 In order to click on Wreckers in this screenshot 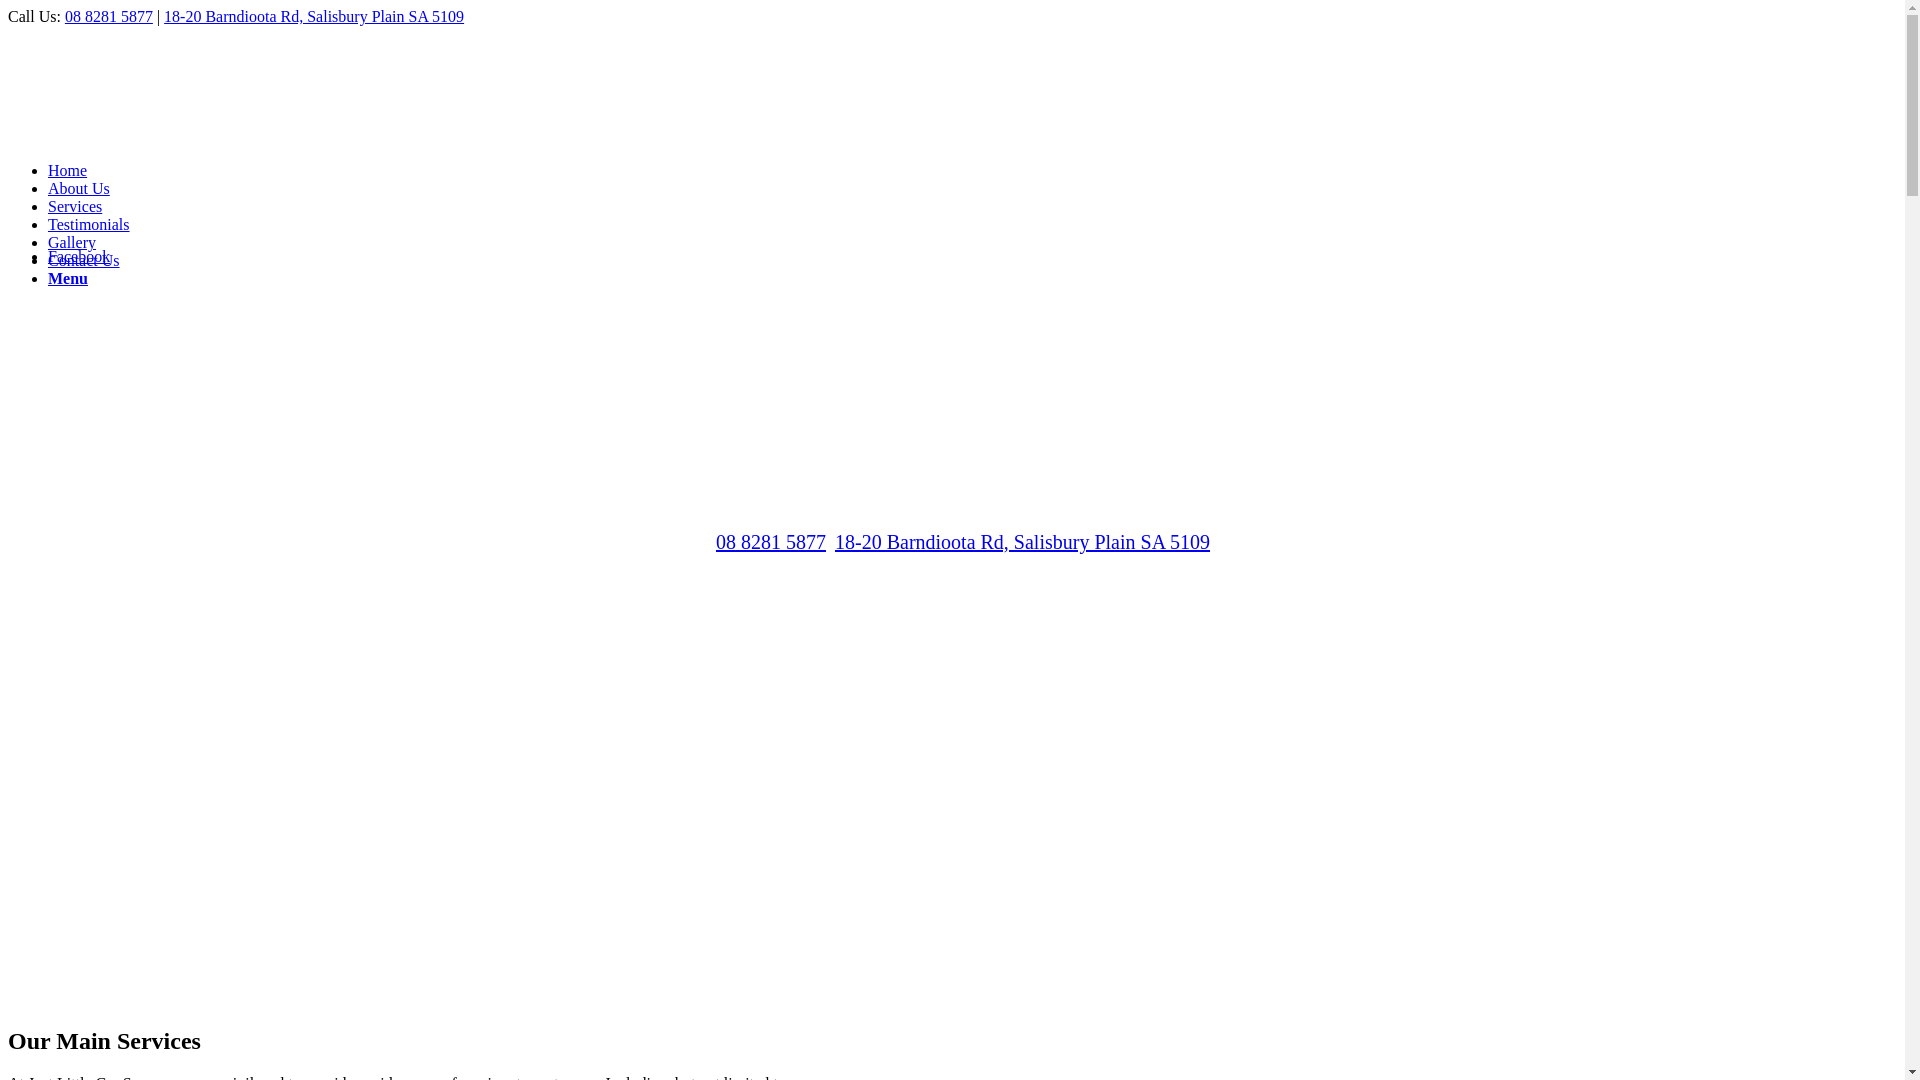, I will do `click(408, 789)`.